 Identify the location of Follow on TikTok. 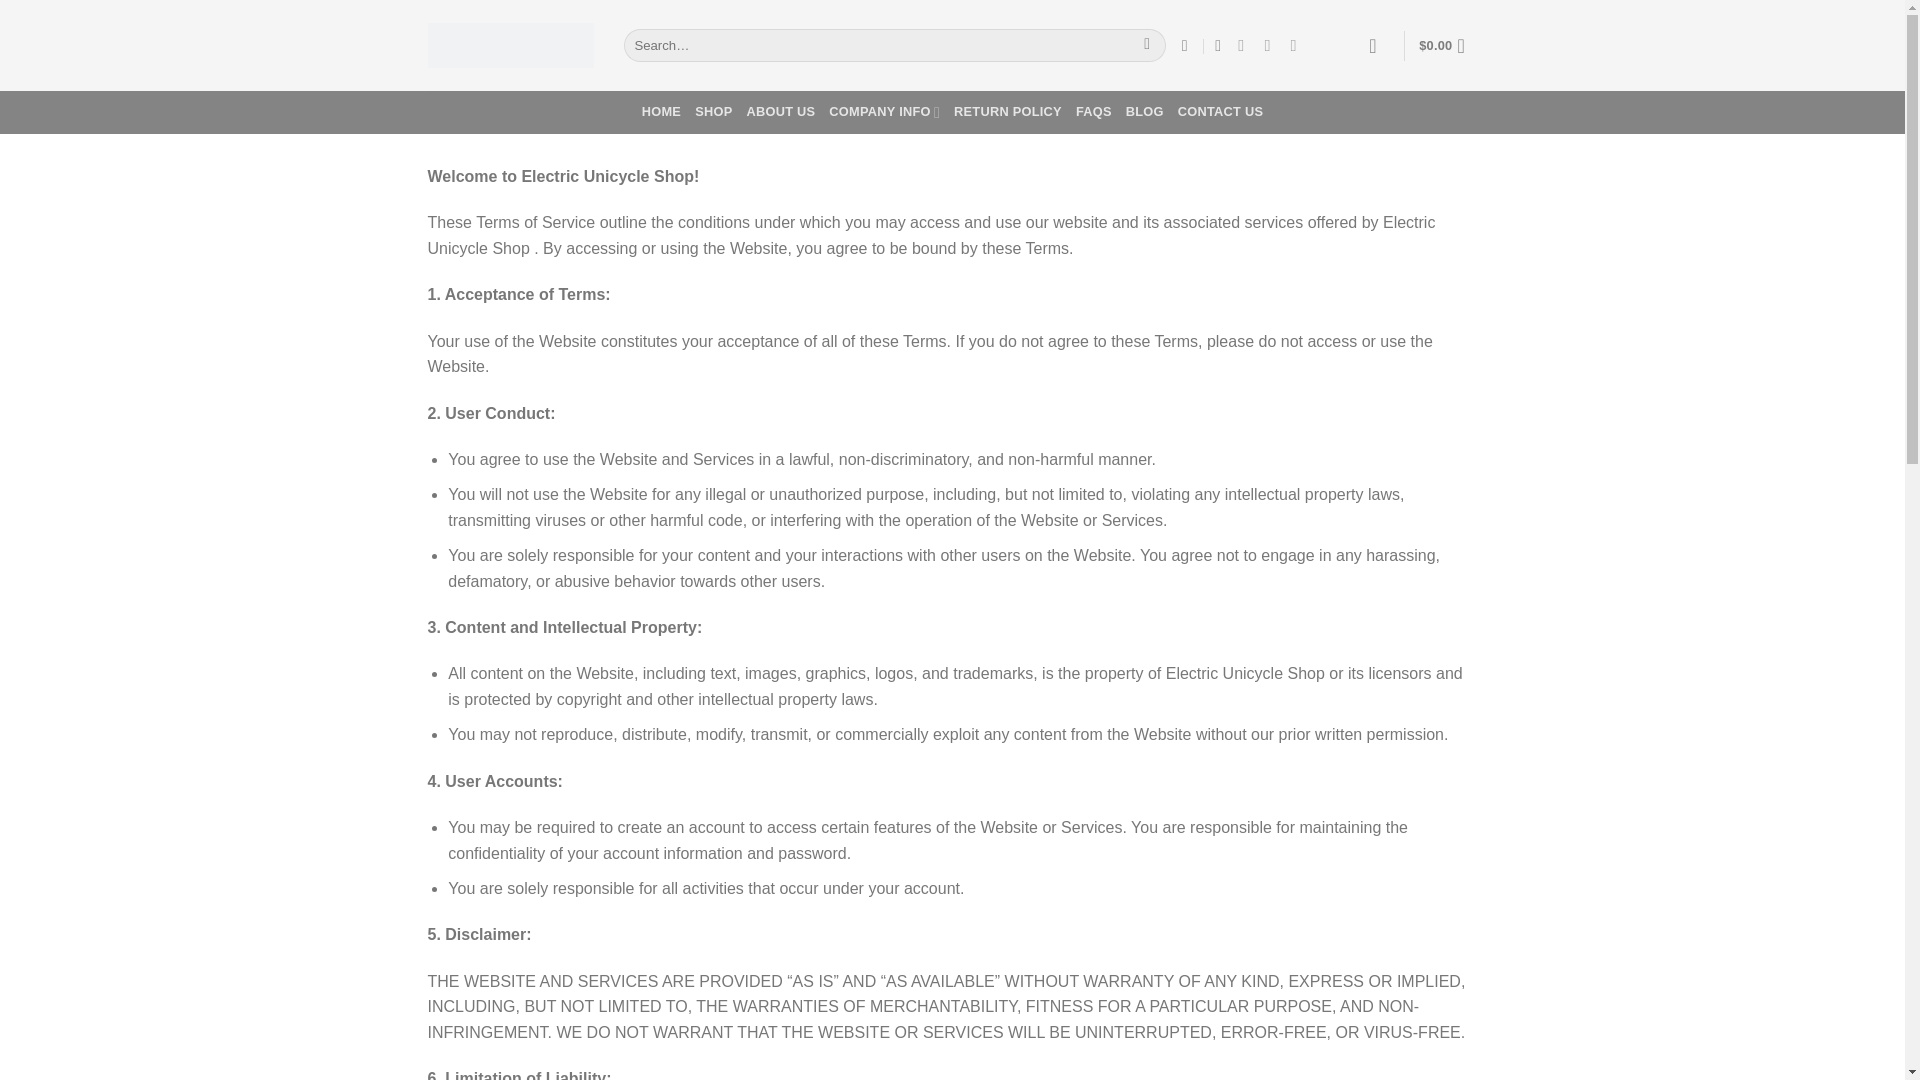
(1272, 44).